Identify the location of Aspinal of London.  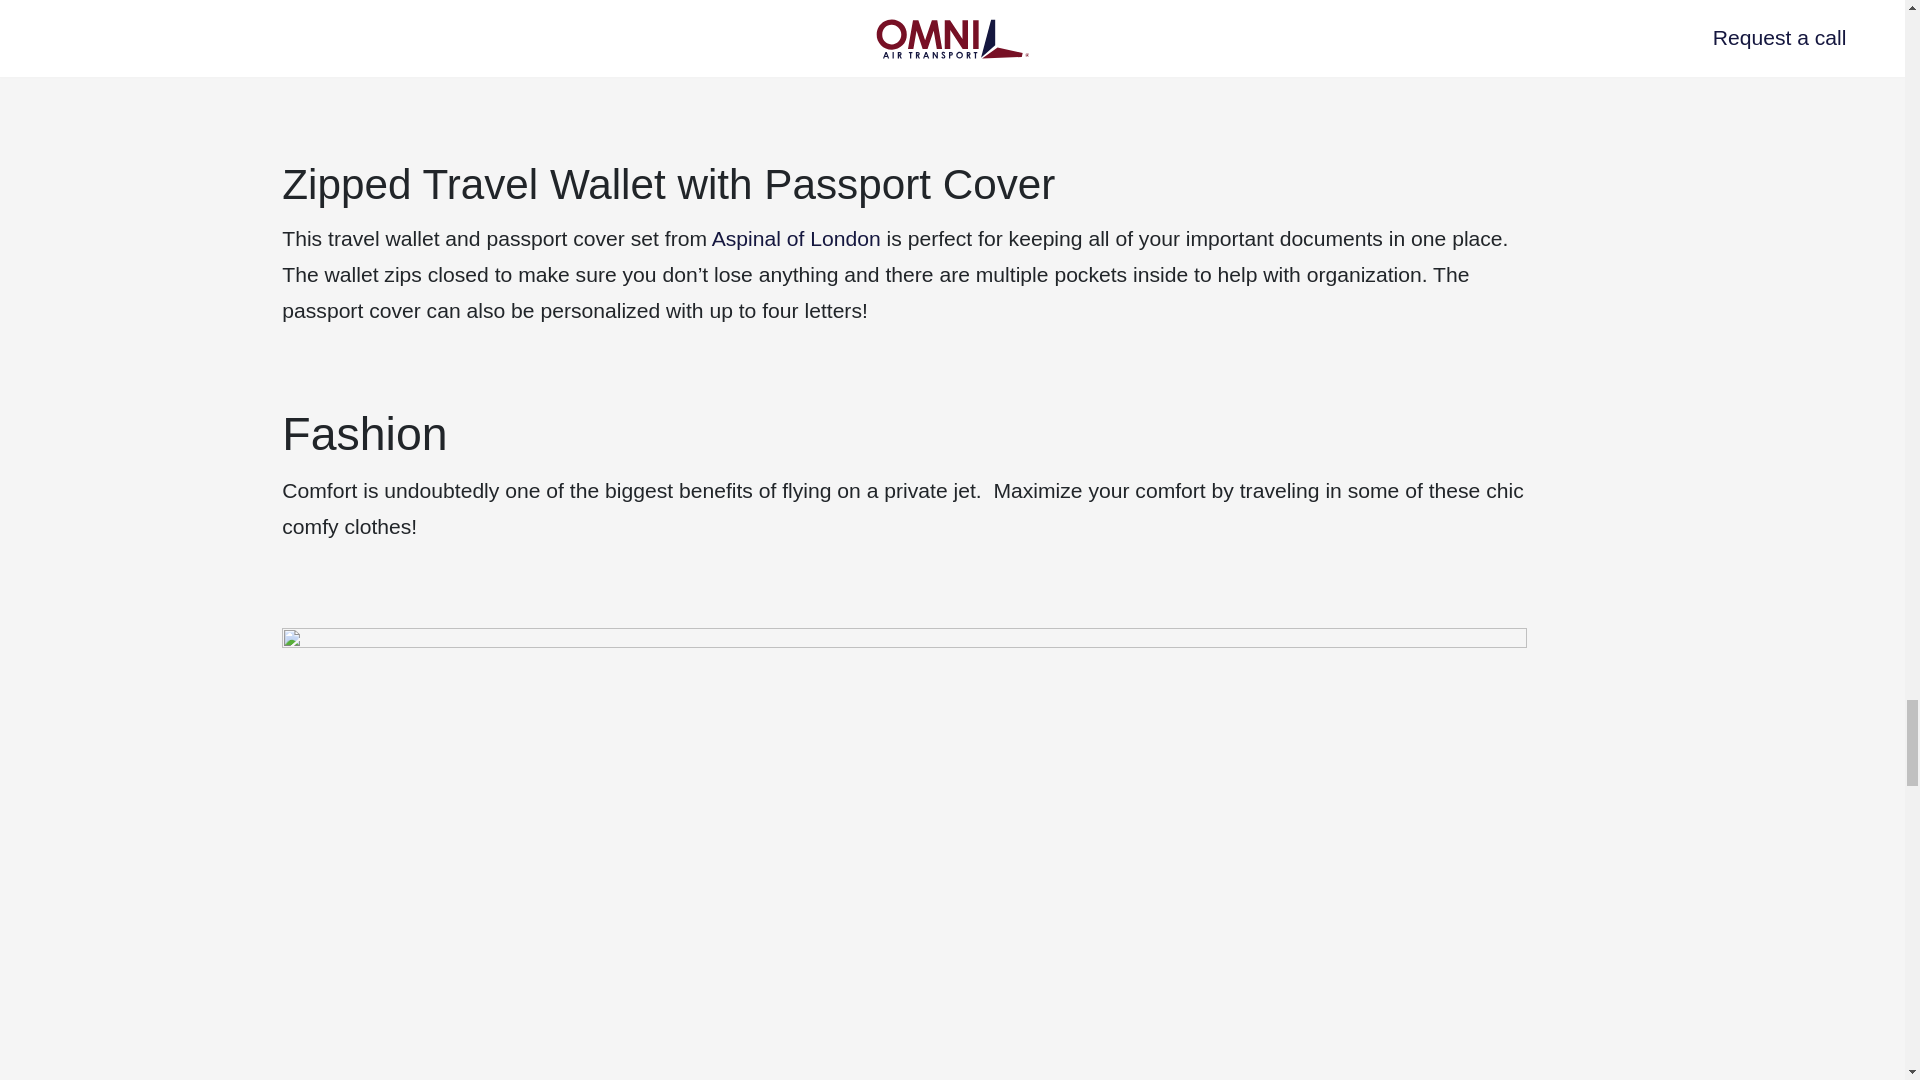
(796, 238).